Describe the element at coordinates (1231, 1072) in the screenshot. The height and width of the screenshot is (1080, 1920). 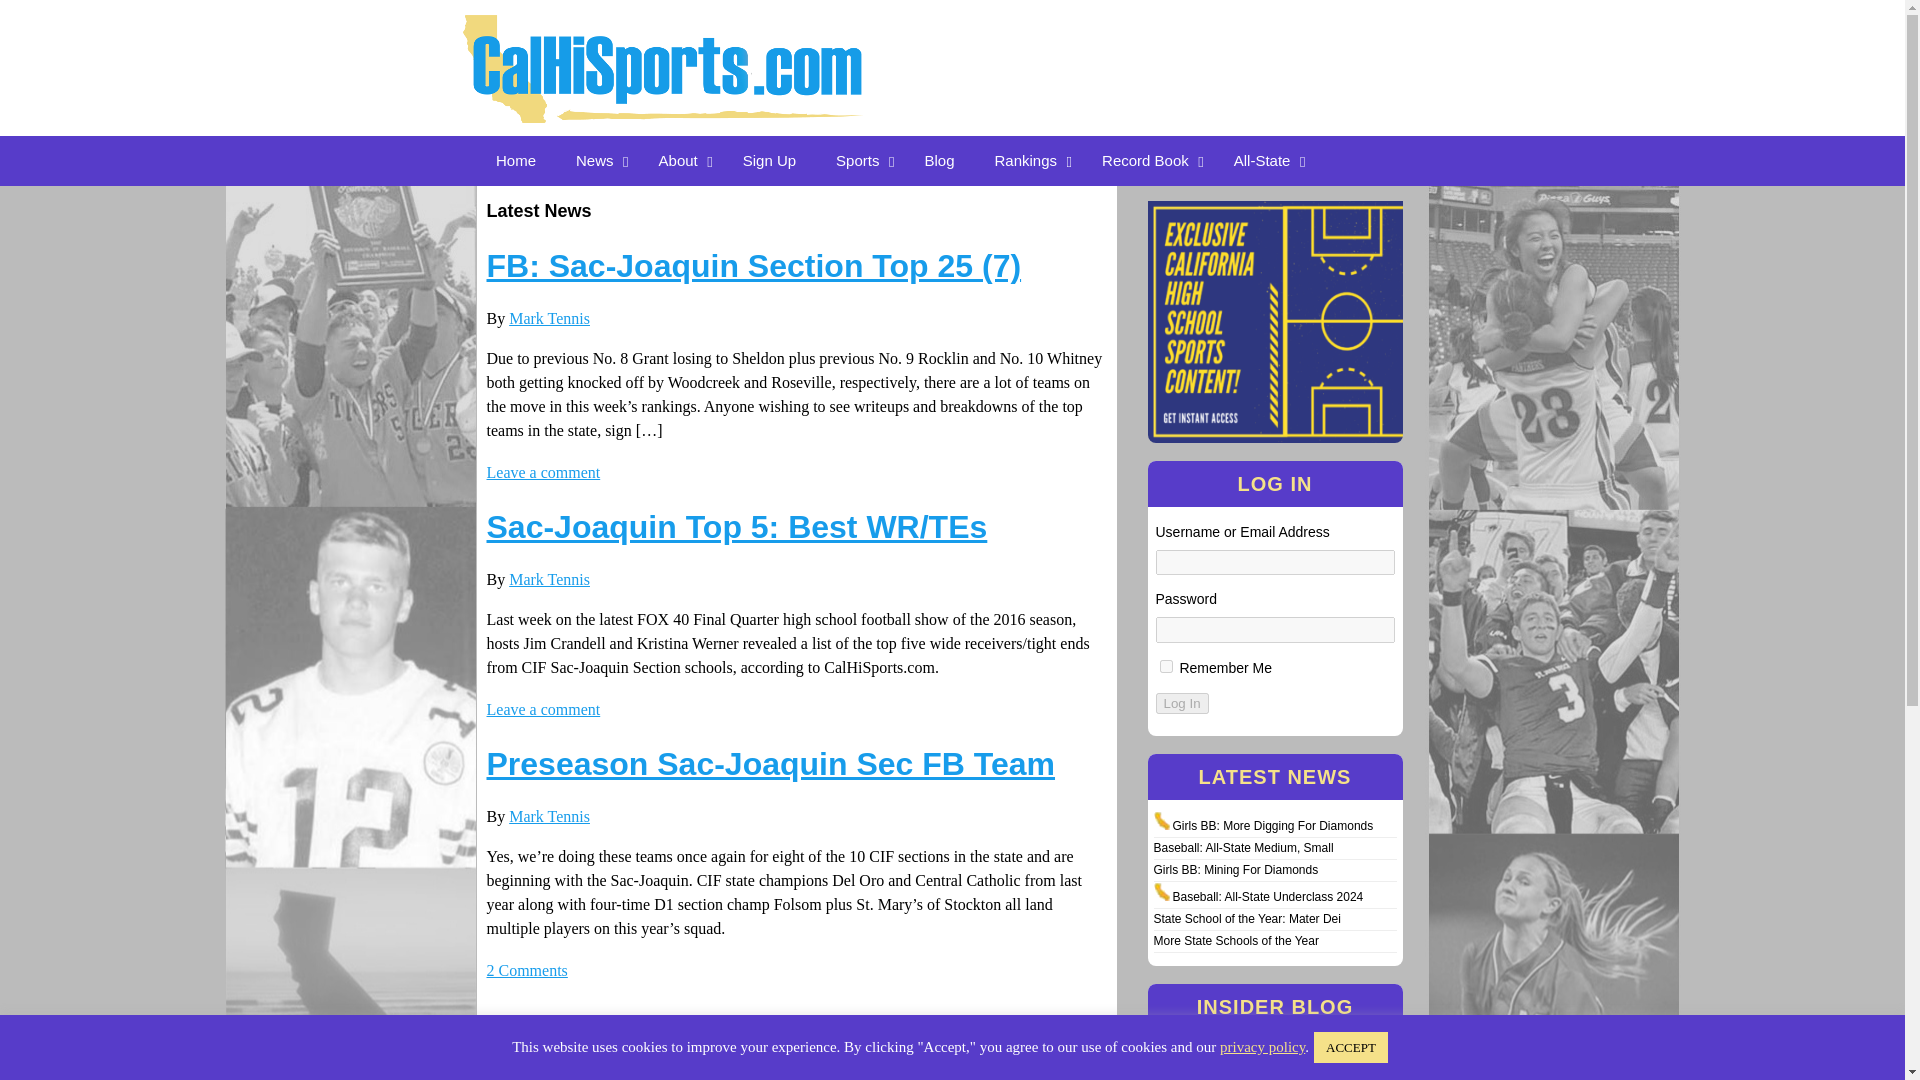
I see `Permalink to All-State Softball Patch List 2` at that location.